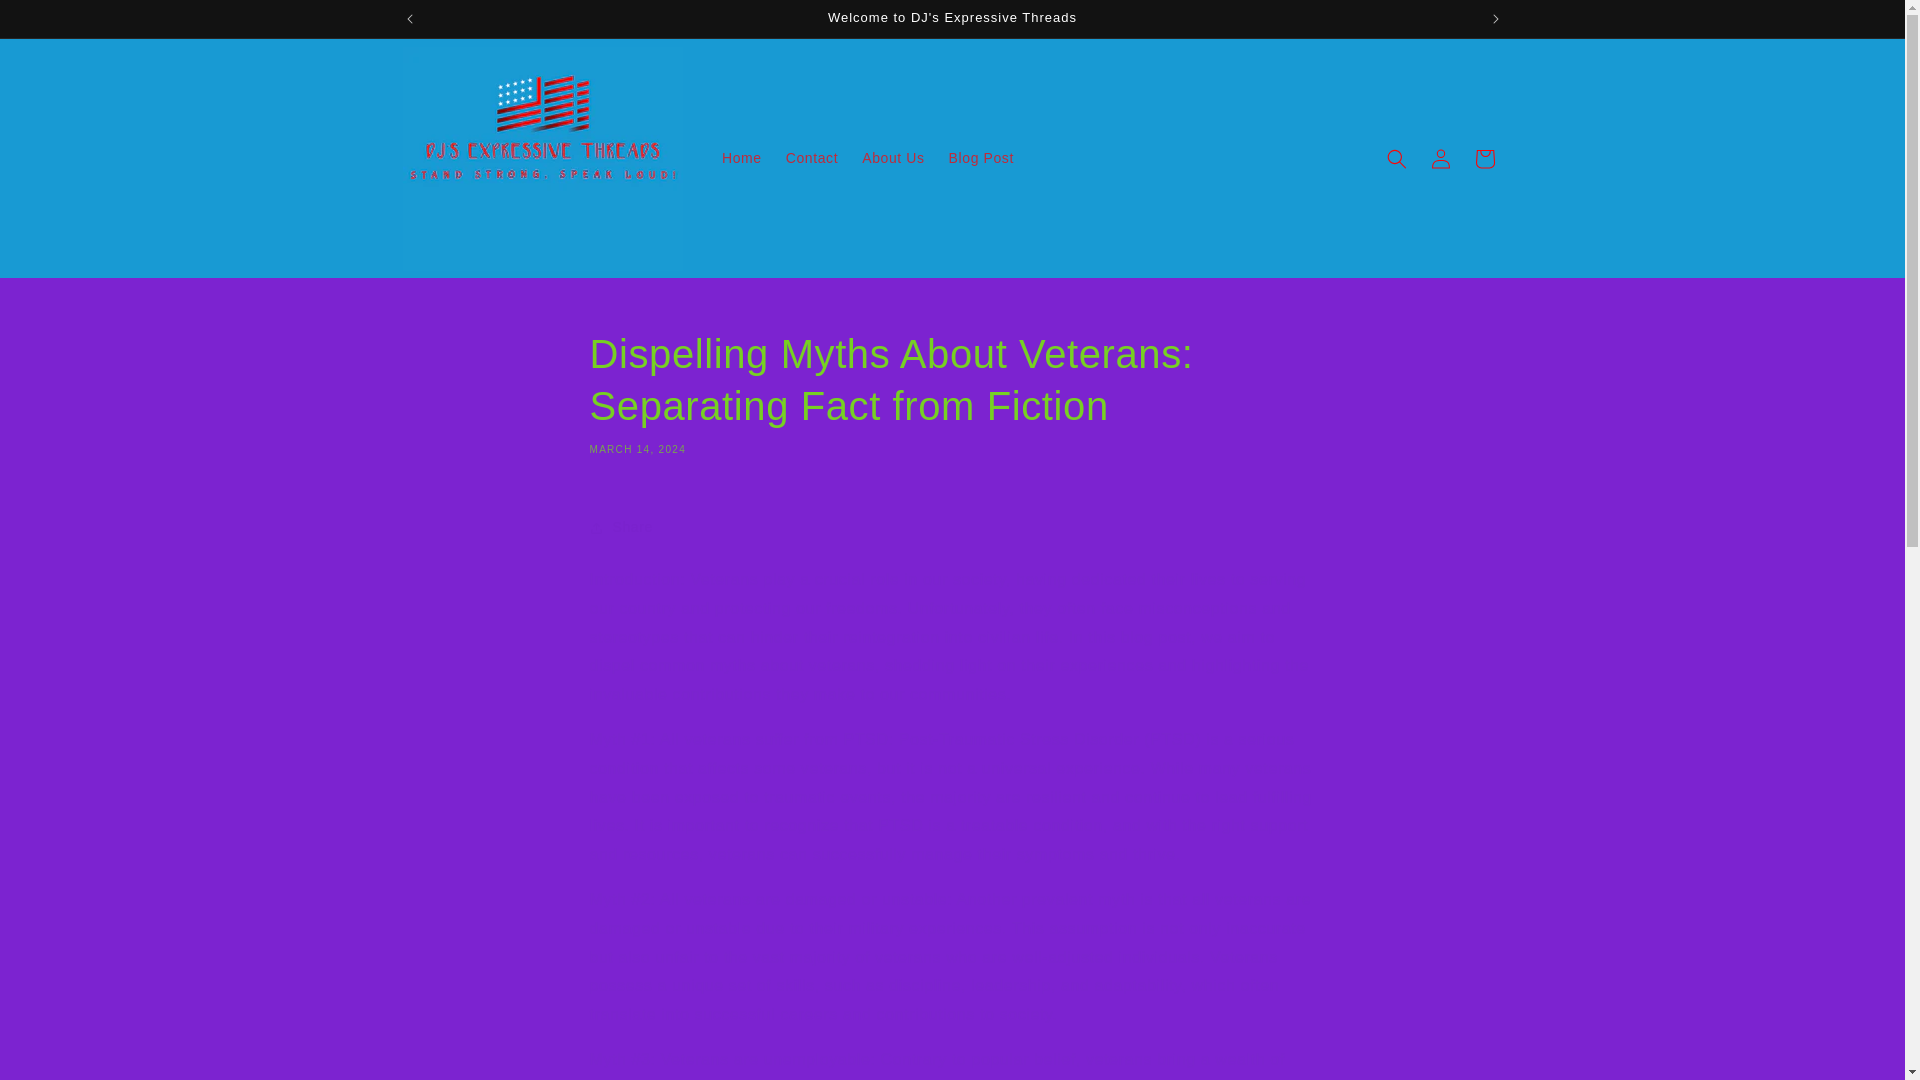 This screenshot has width=1920, height=1080. Describe the element at coordinates (62, 24) in the screenshot. I see `Skip to content` at that location.